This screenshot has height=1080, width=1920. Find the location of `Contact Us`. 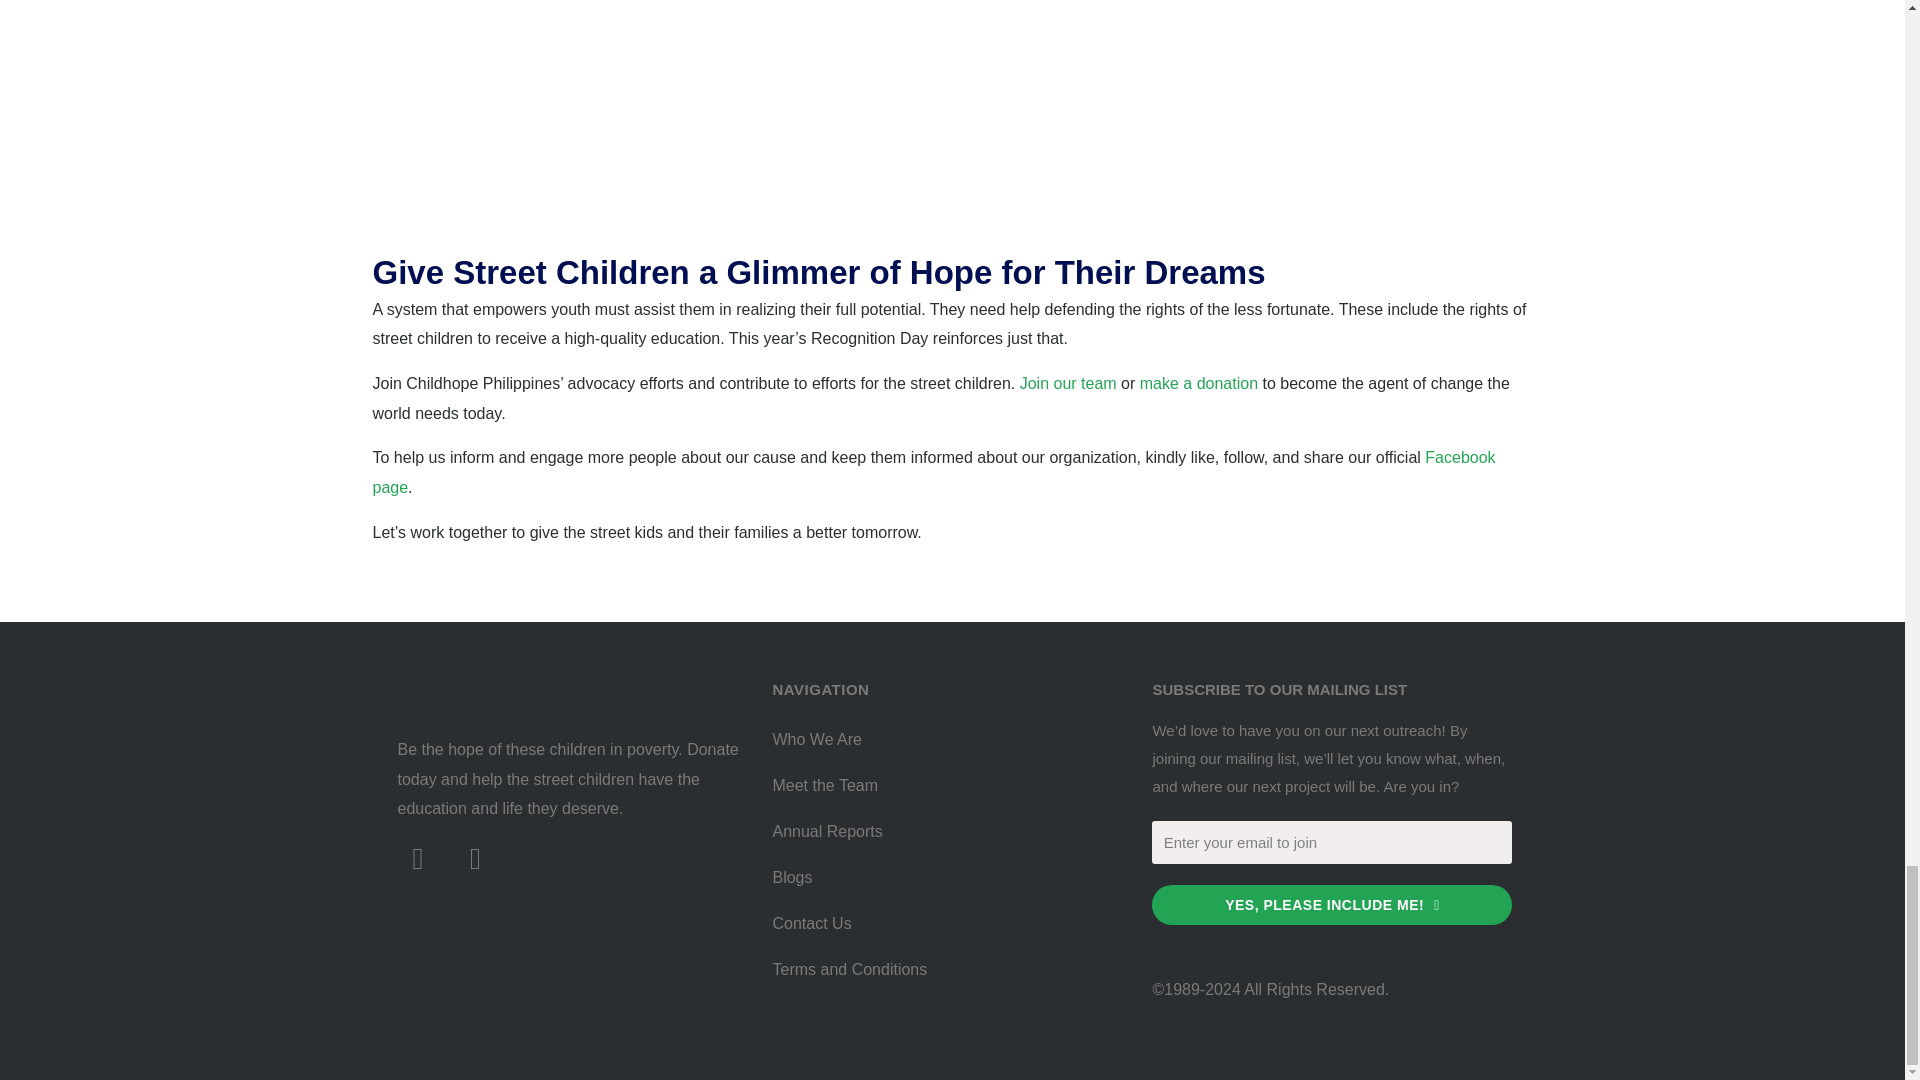

Contact Us is located at coordinates (942, 924).